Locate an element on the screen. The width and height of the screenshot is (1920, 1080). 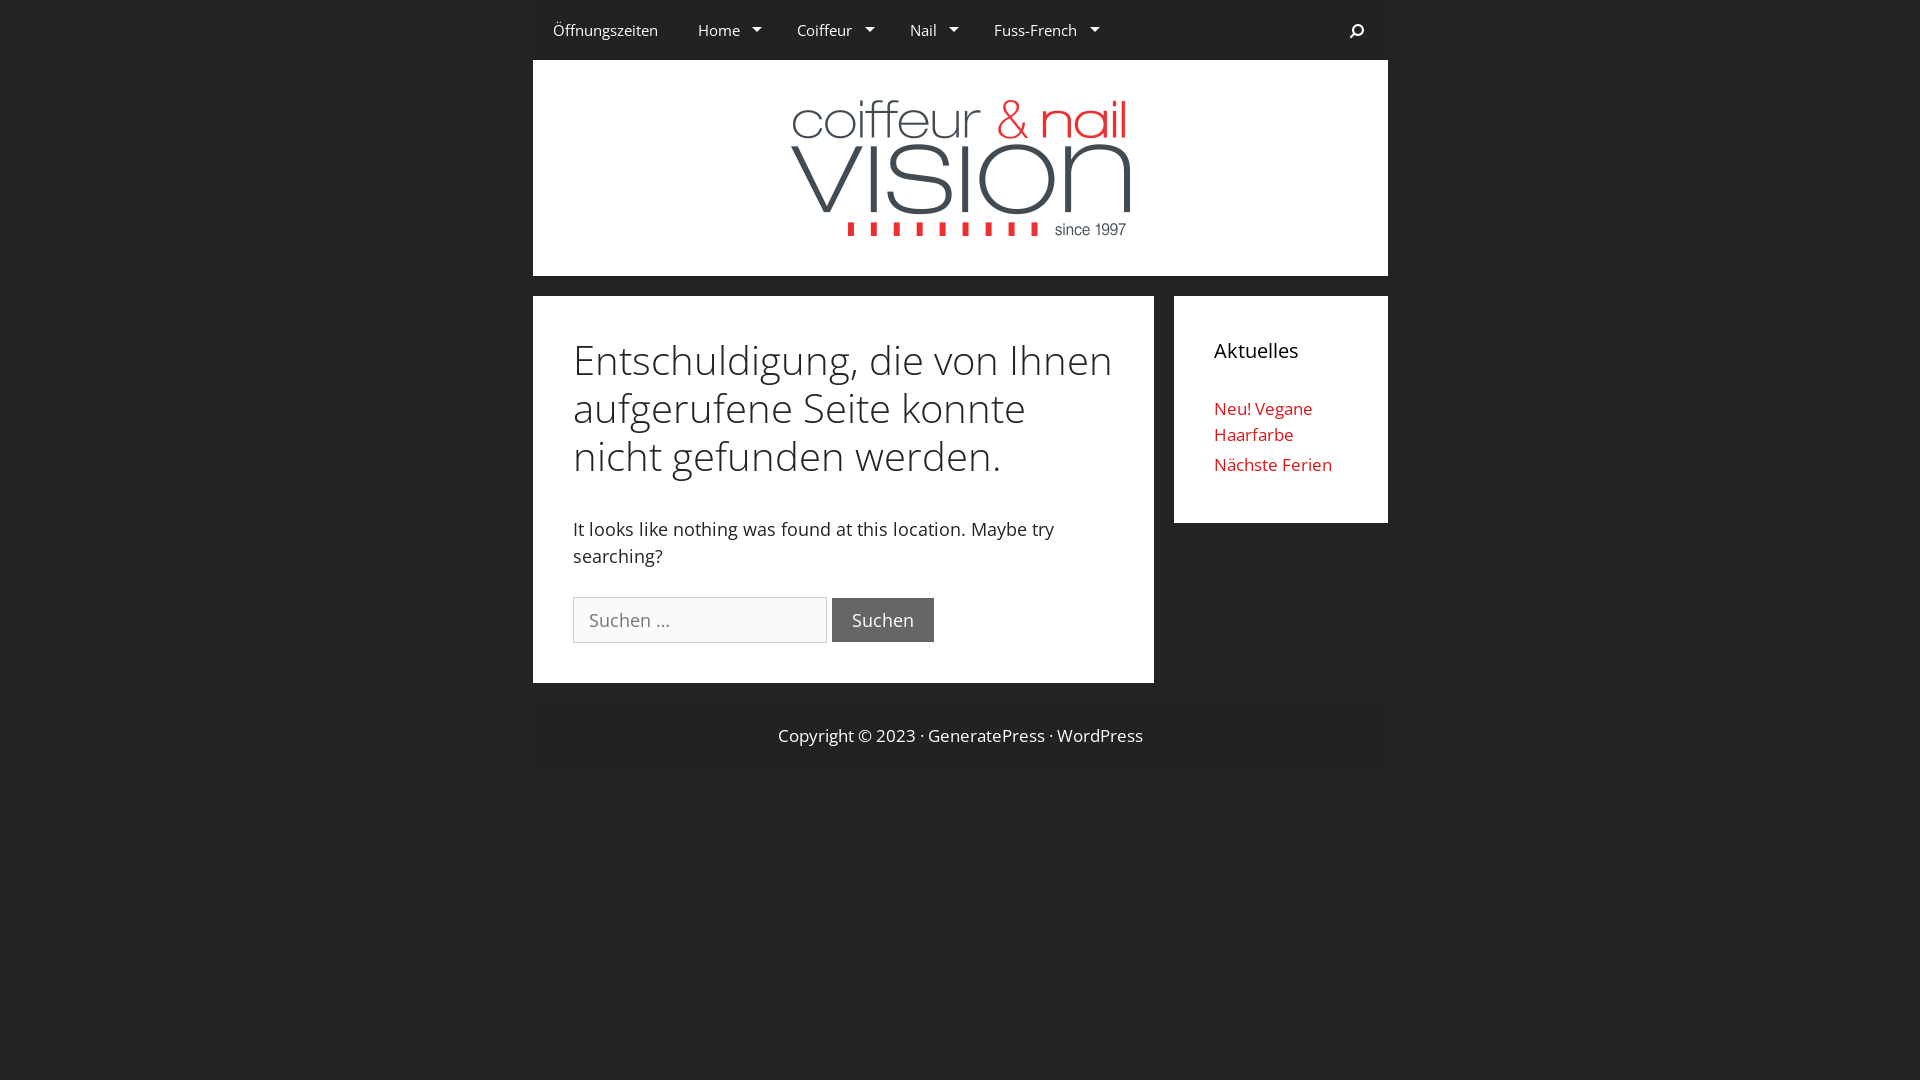
Zum Inhalt is located at coordinates (46, 74).